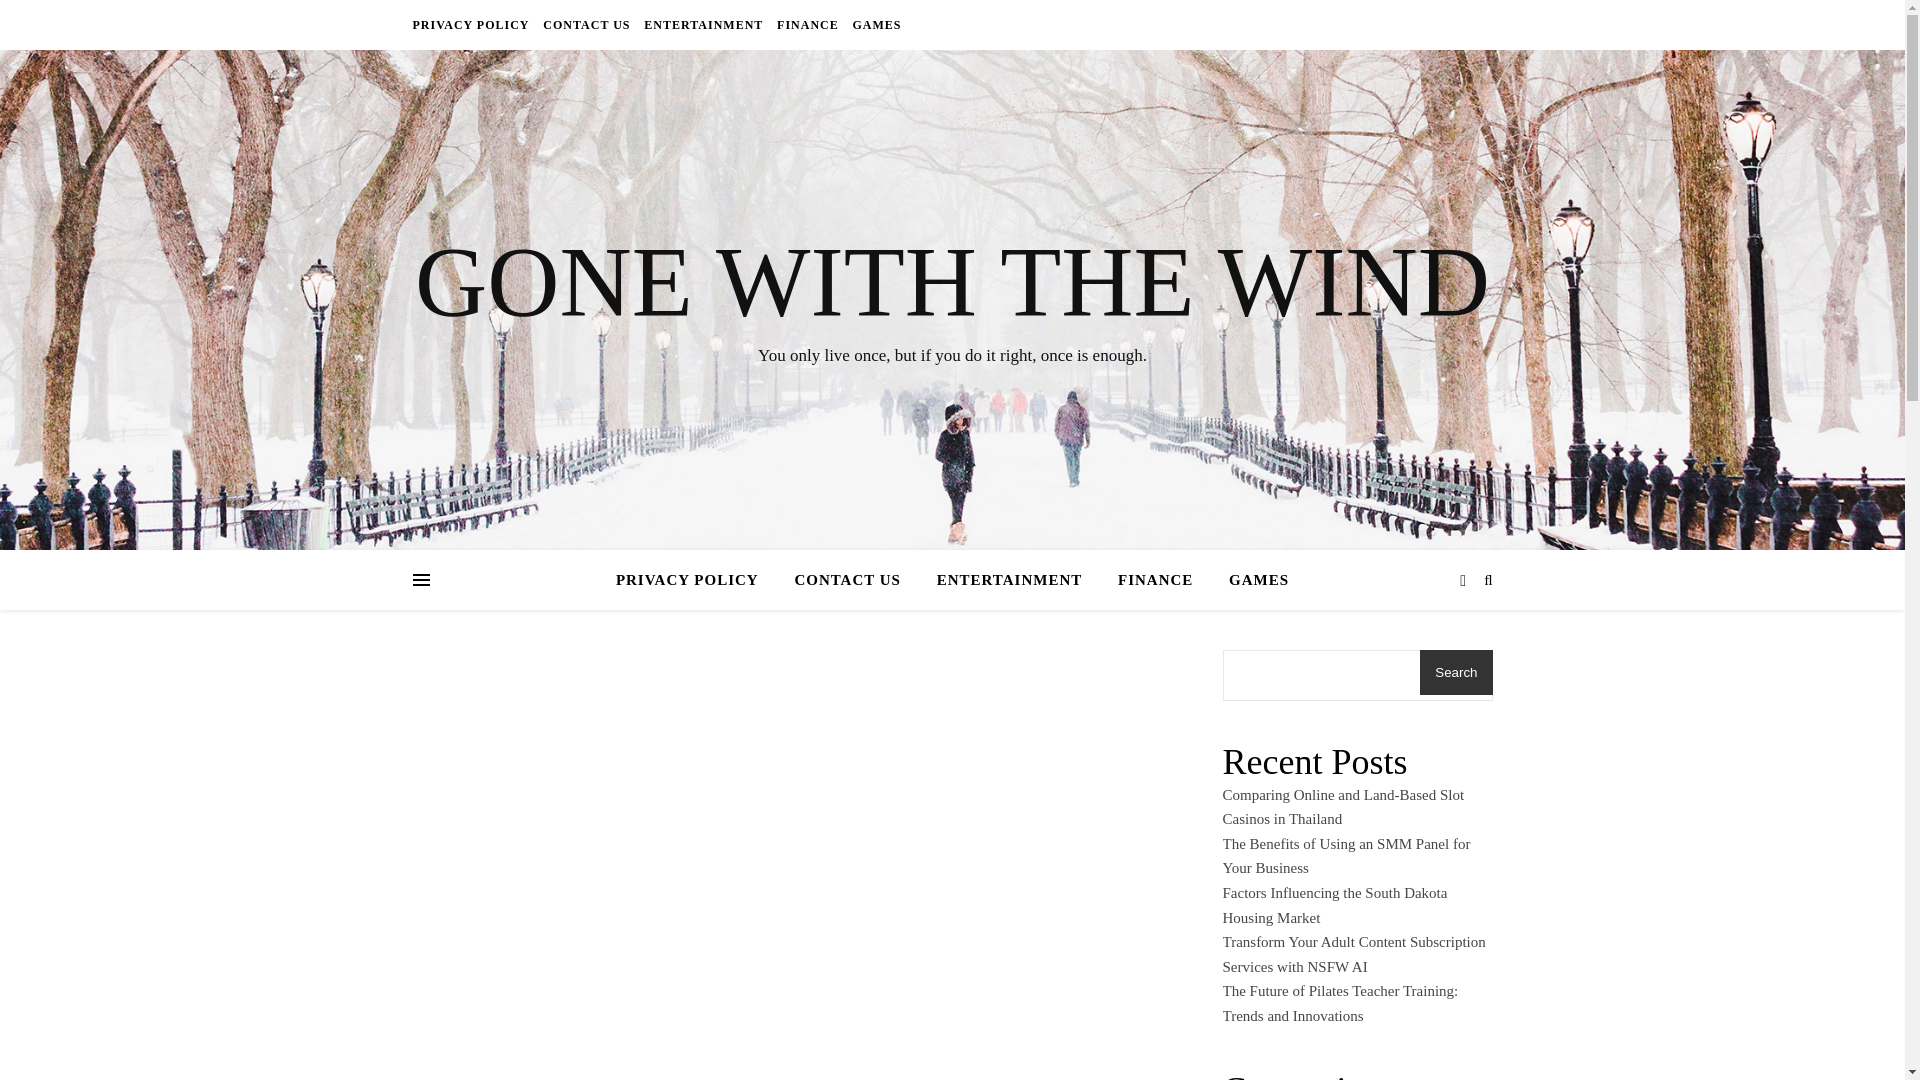 The height and width of the screenshot is (1080, 1920). What do you see at coordinates (704, 24) in the screenshot?
I see `ENTERTAINMENT` at bounding box center [704, 24].